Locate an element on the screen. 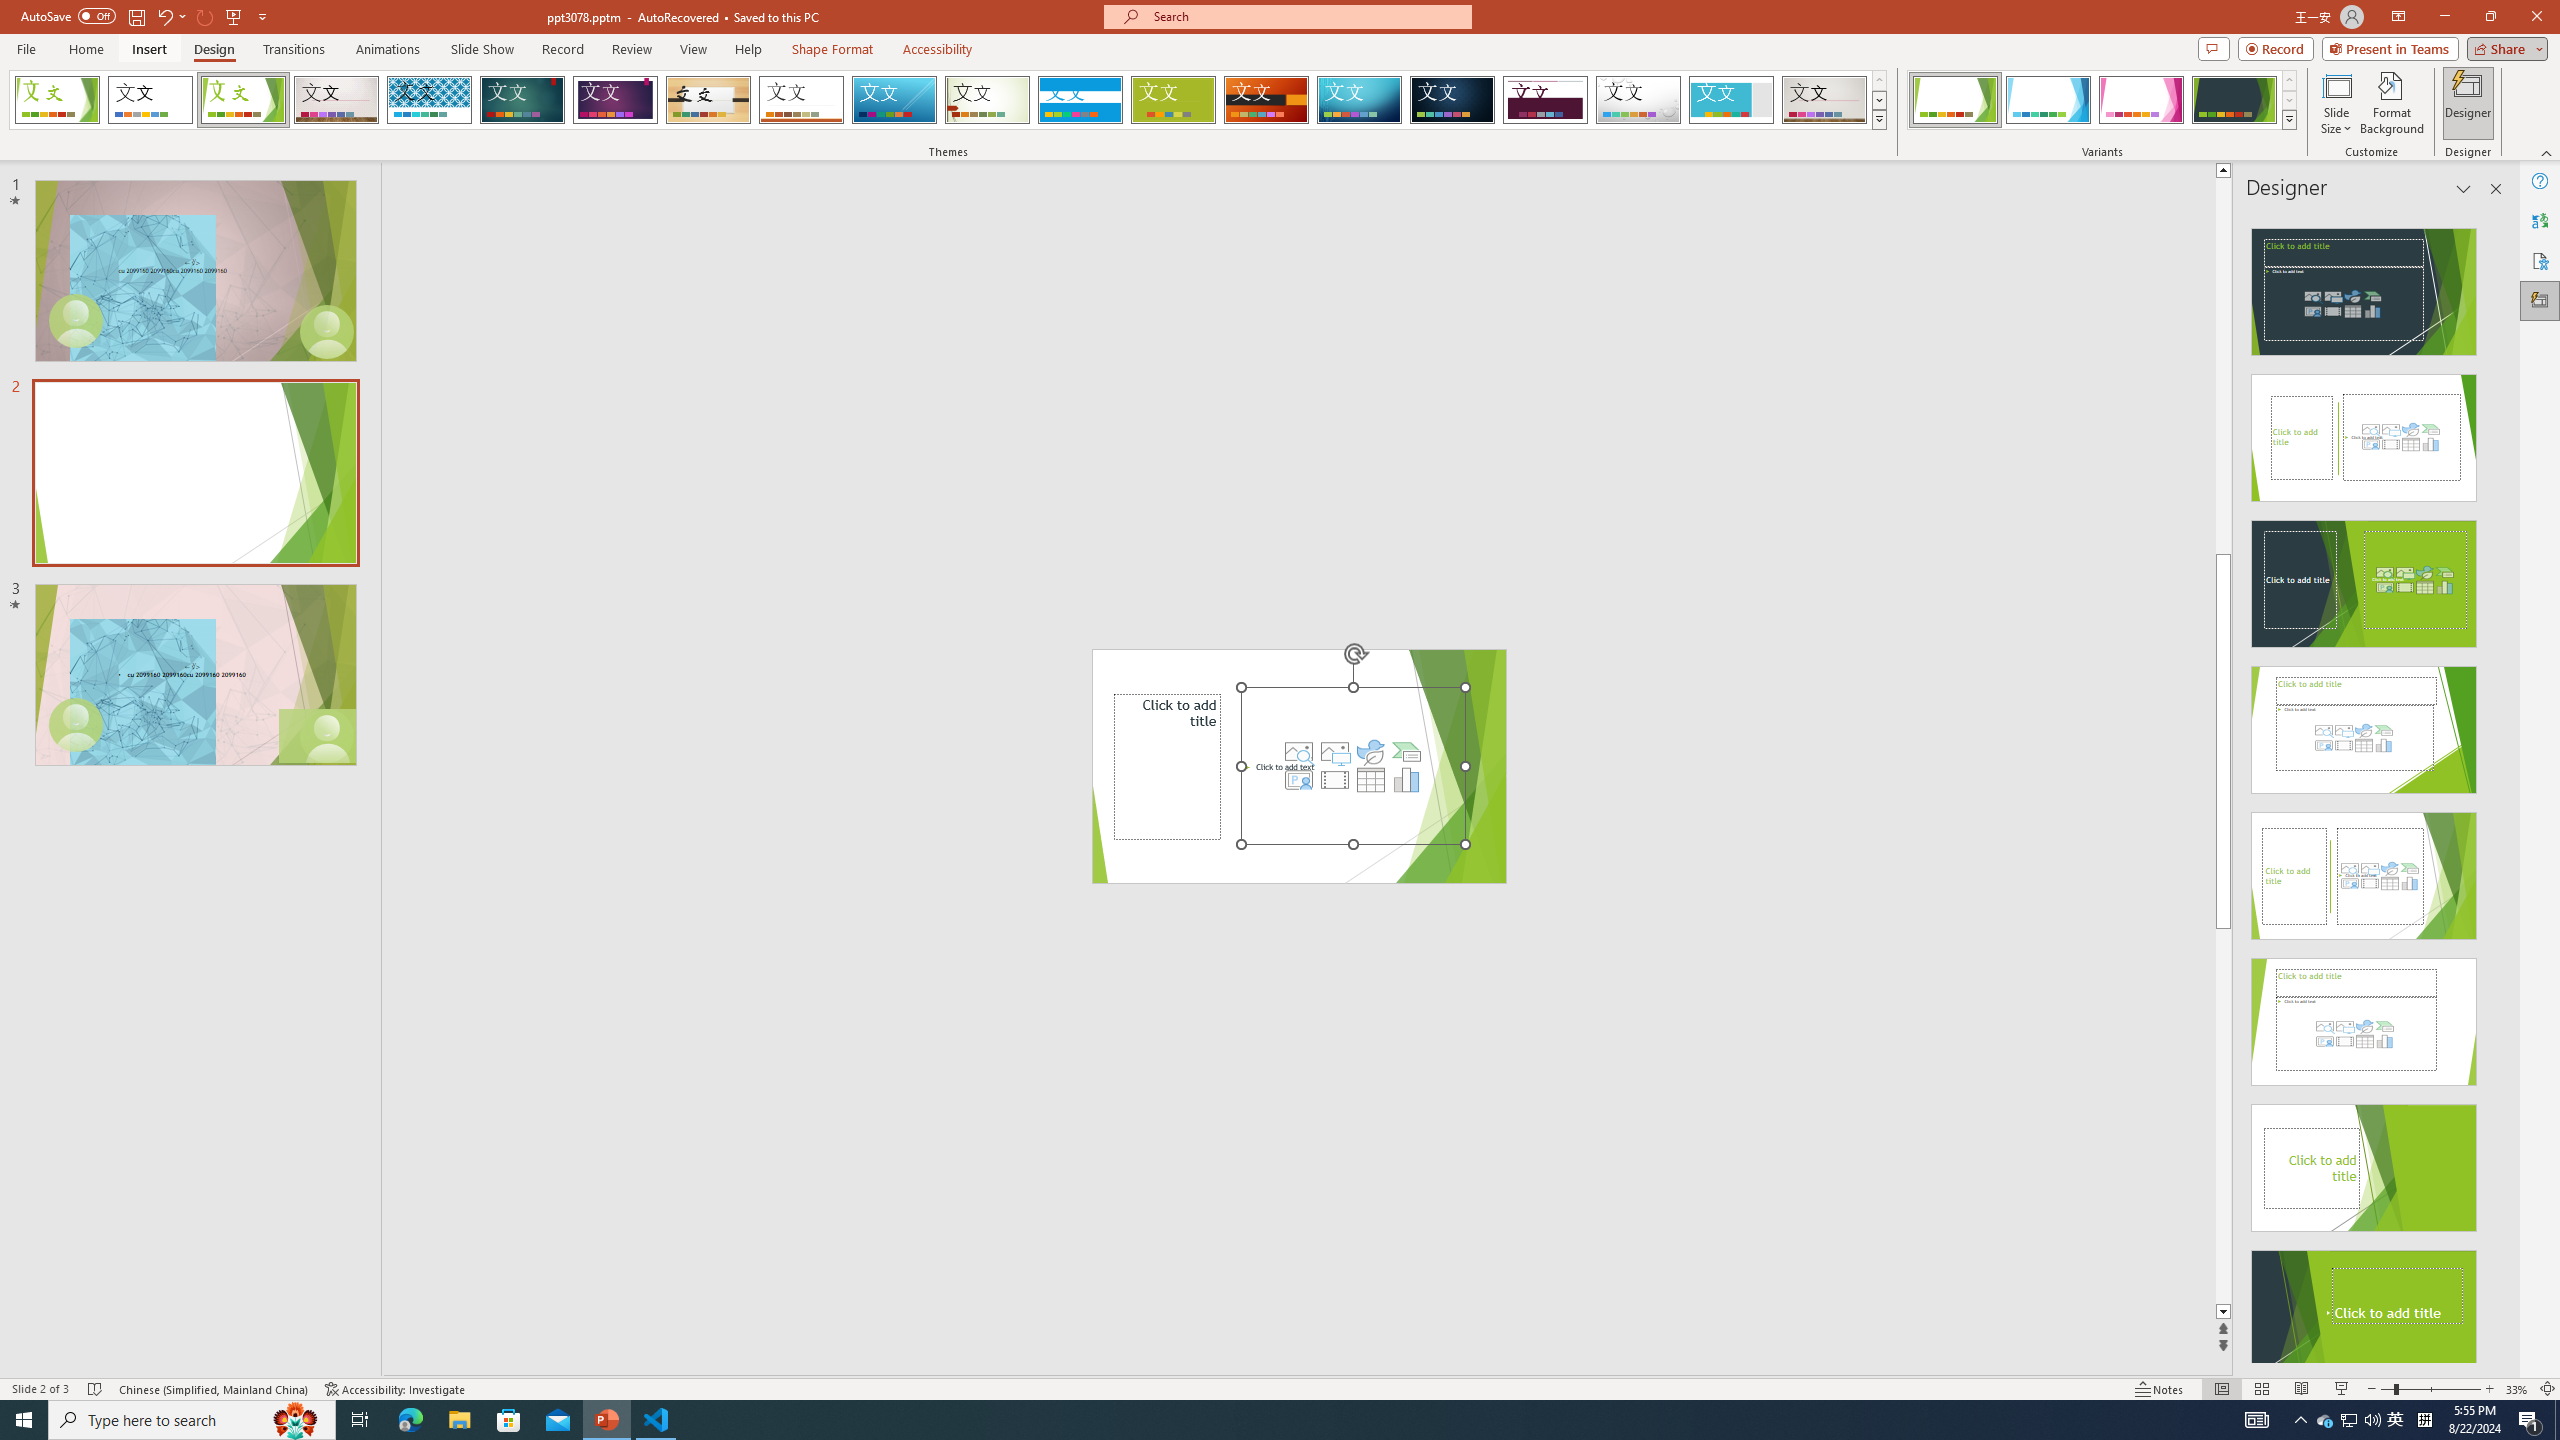 The height and width of the screenshot is (1440, 2560). Insert an Icon is located at coordinates (1370, 752).